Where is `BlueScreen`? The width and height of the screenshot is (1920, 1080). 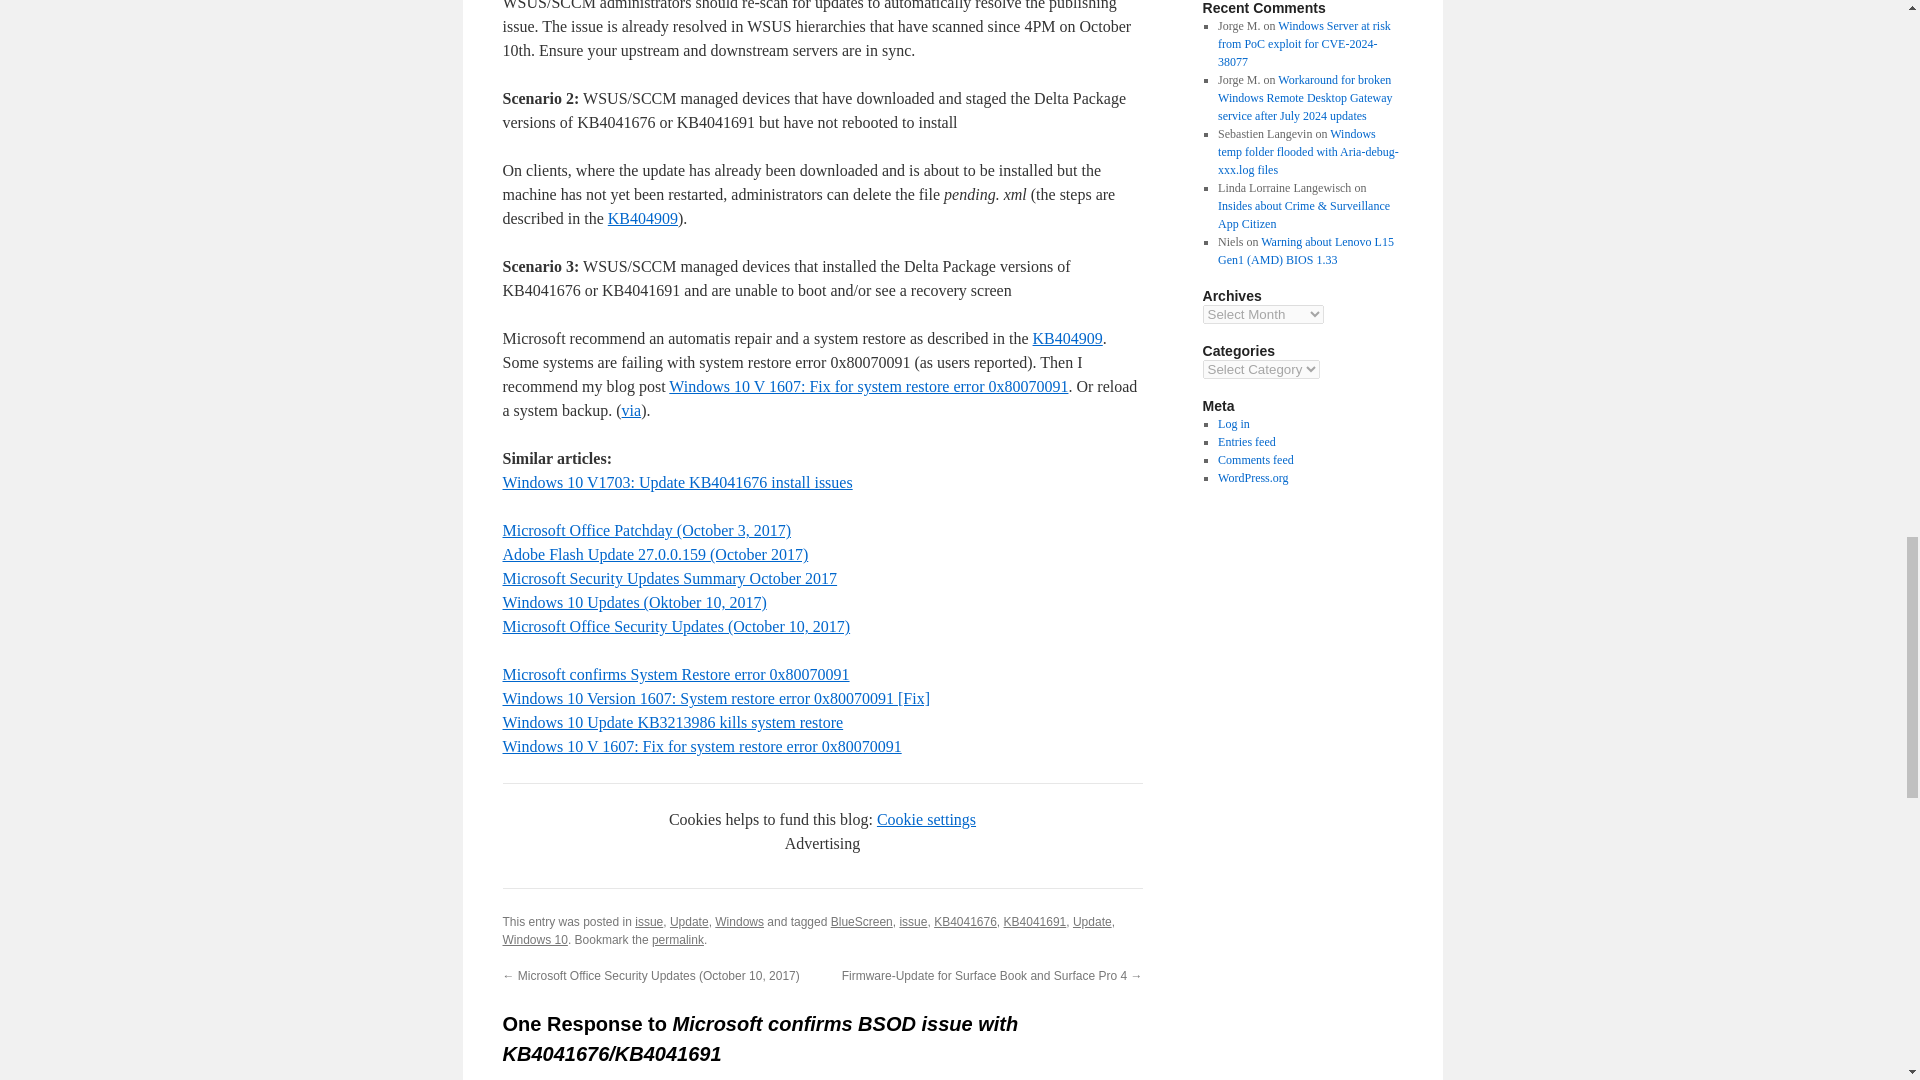 BlueScreen is located at coordinates (862, 921).